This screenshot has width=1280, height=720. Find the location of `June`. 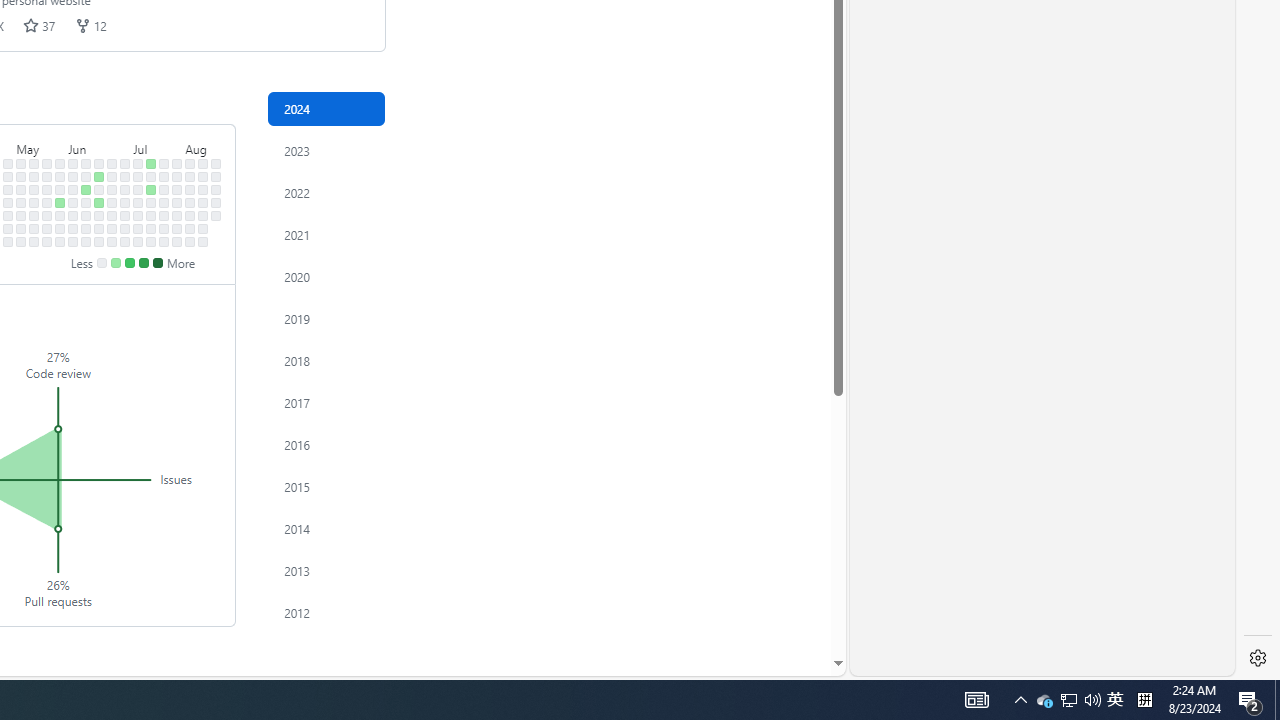

June is located at coordinates (98, 145).